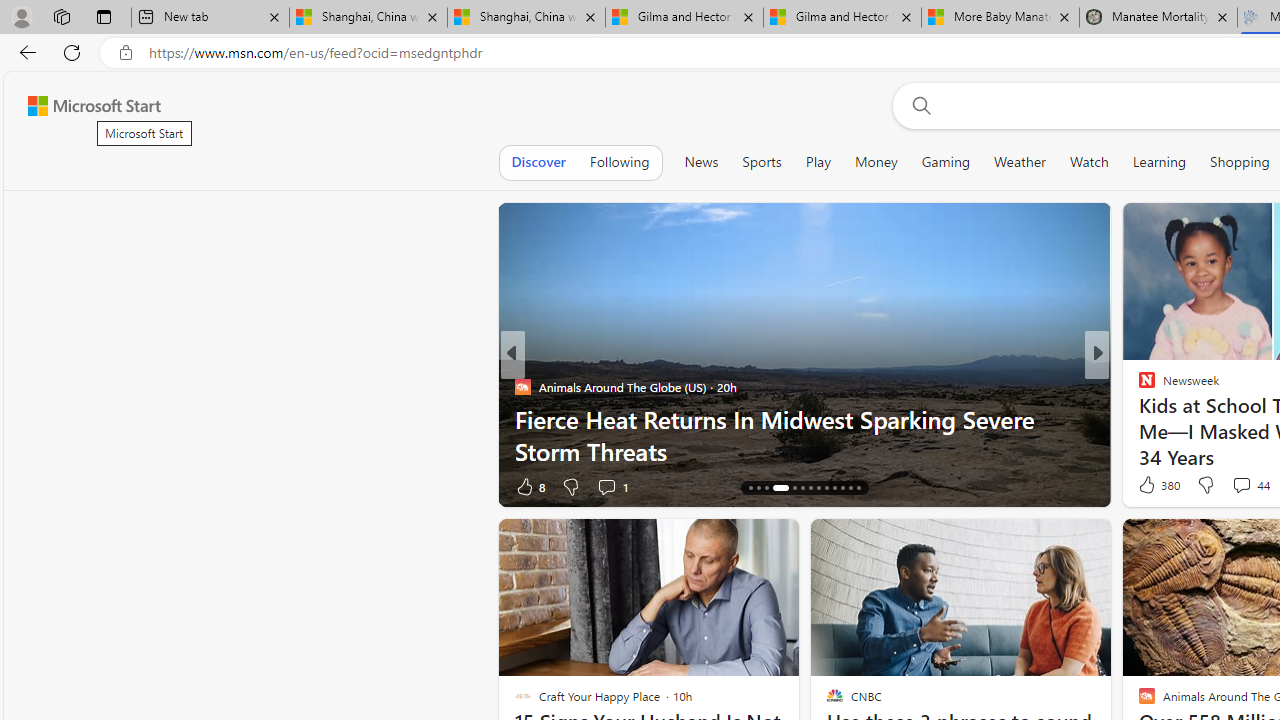 The height and width of the screenshot is (720, 1280). Describe the element at coordinates (1228, 486) in the screenshot. I see `View comments 1 Comment` at that location.